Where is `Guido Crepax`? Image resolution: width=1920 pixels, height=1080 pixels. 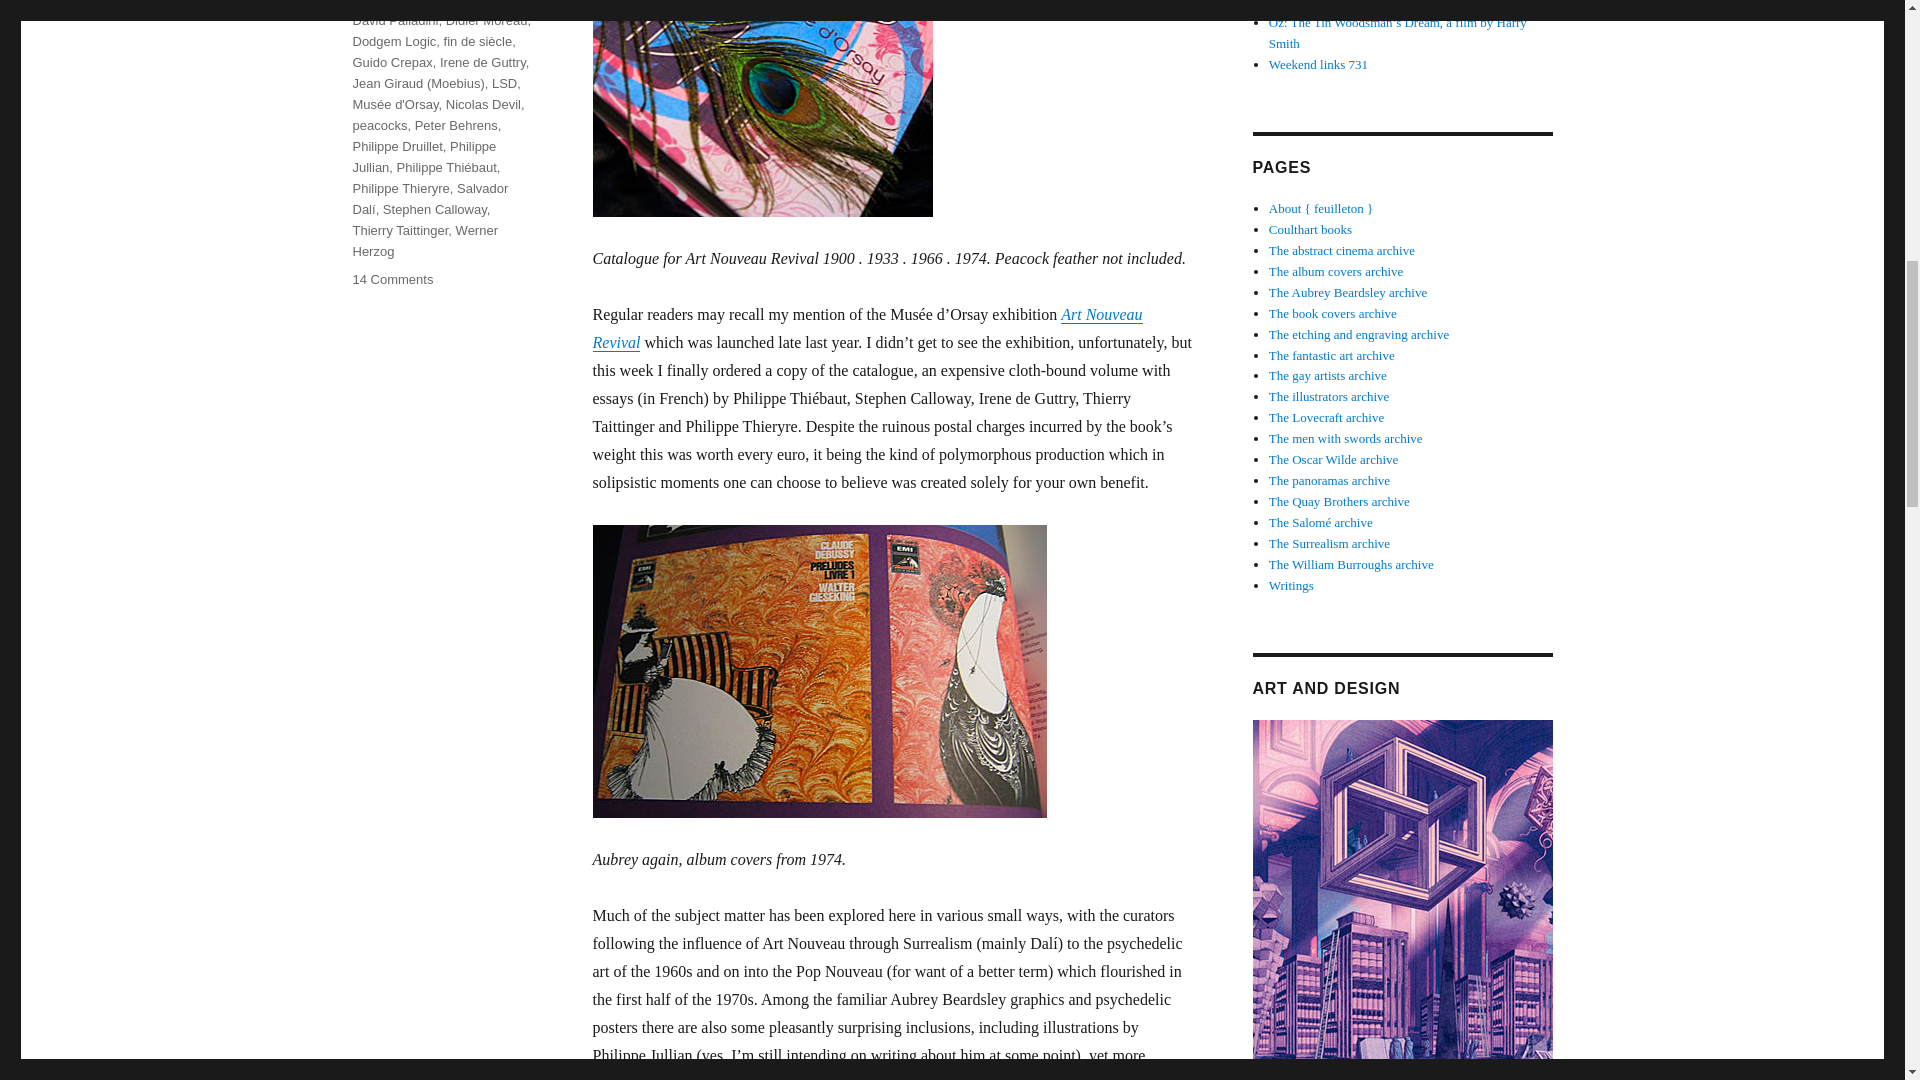 Guido Crepax is located at coordinates (392, 62).